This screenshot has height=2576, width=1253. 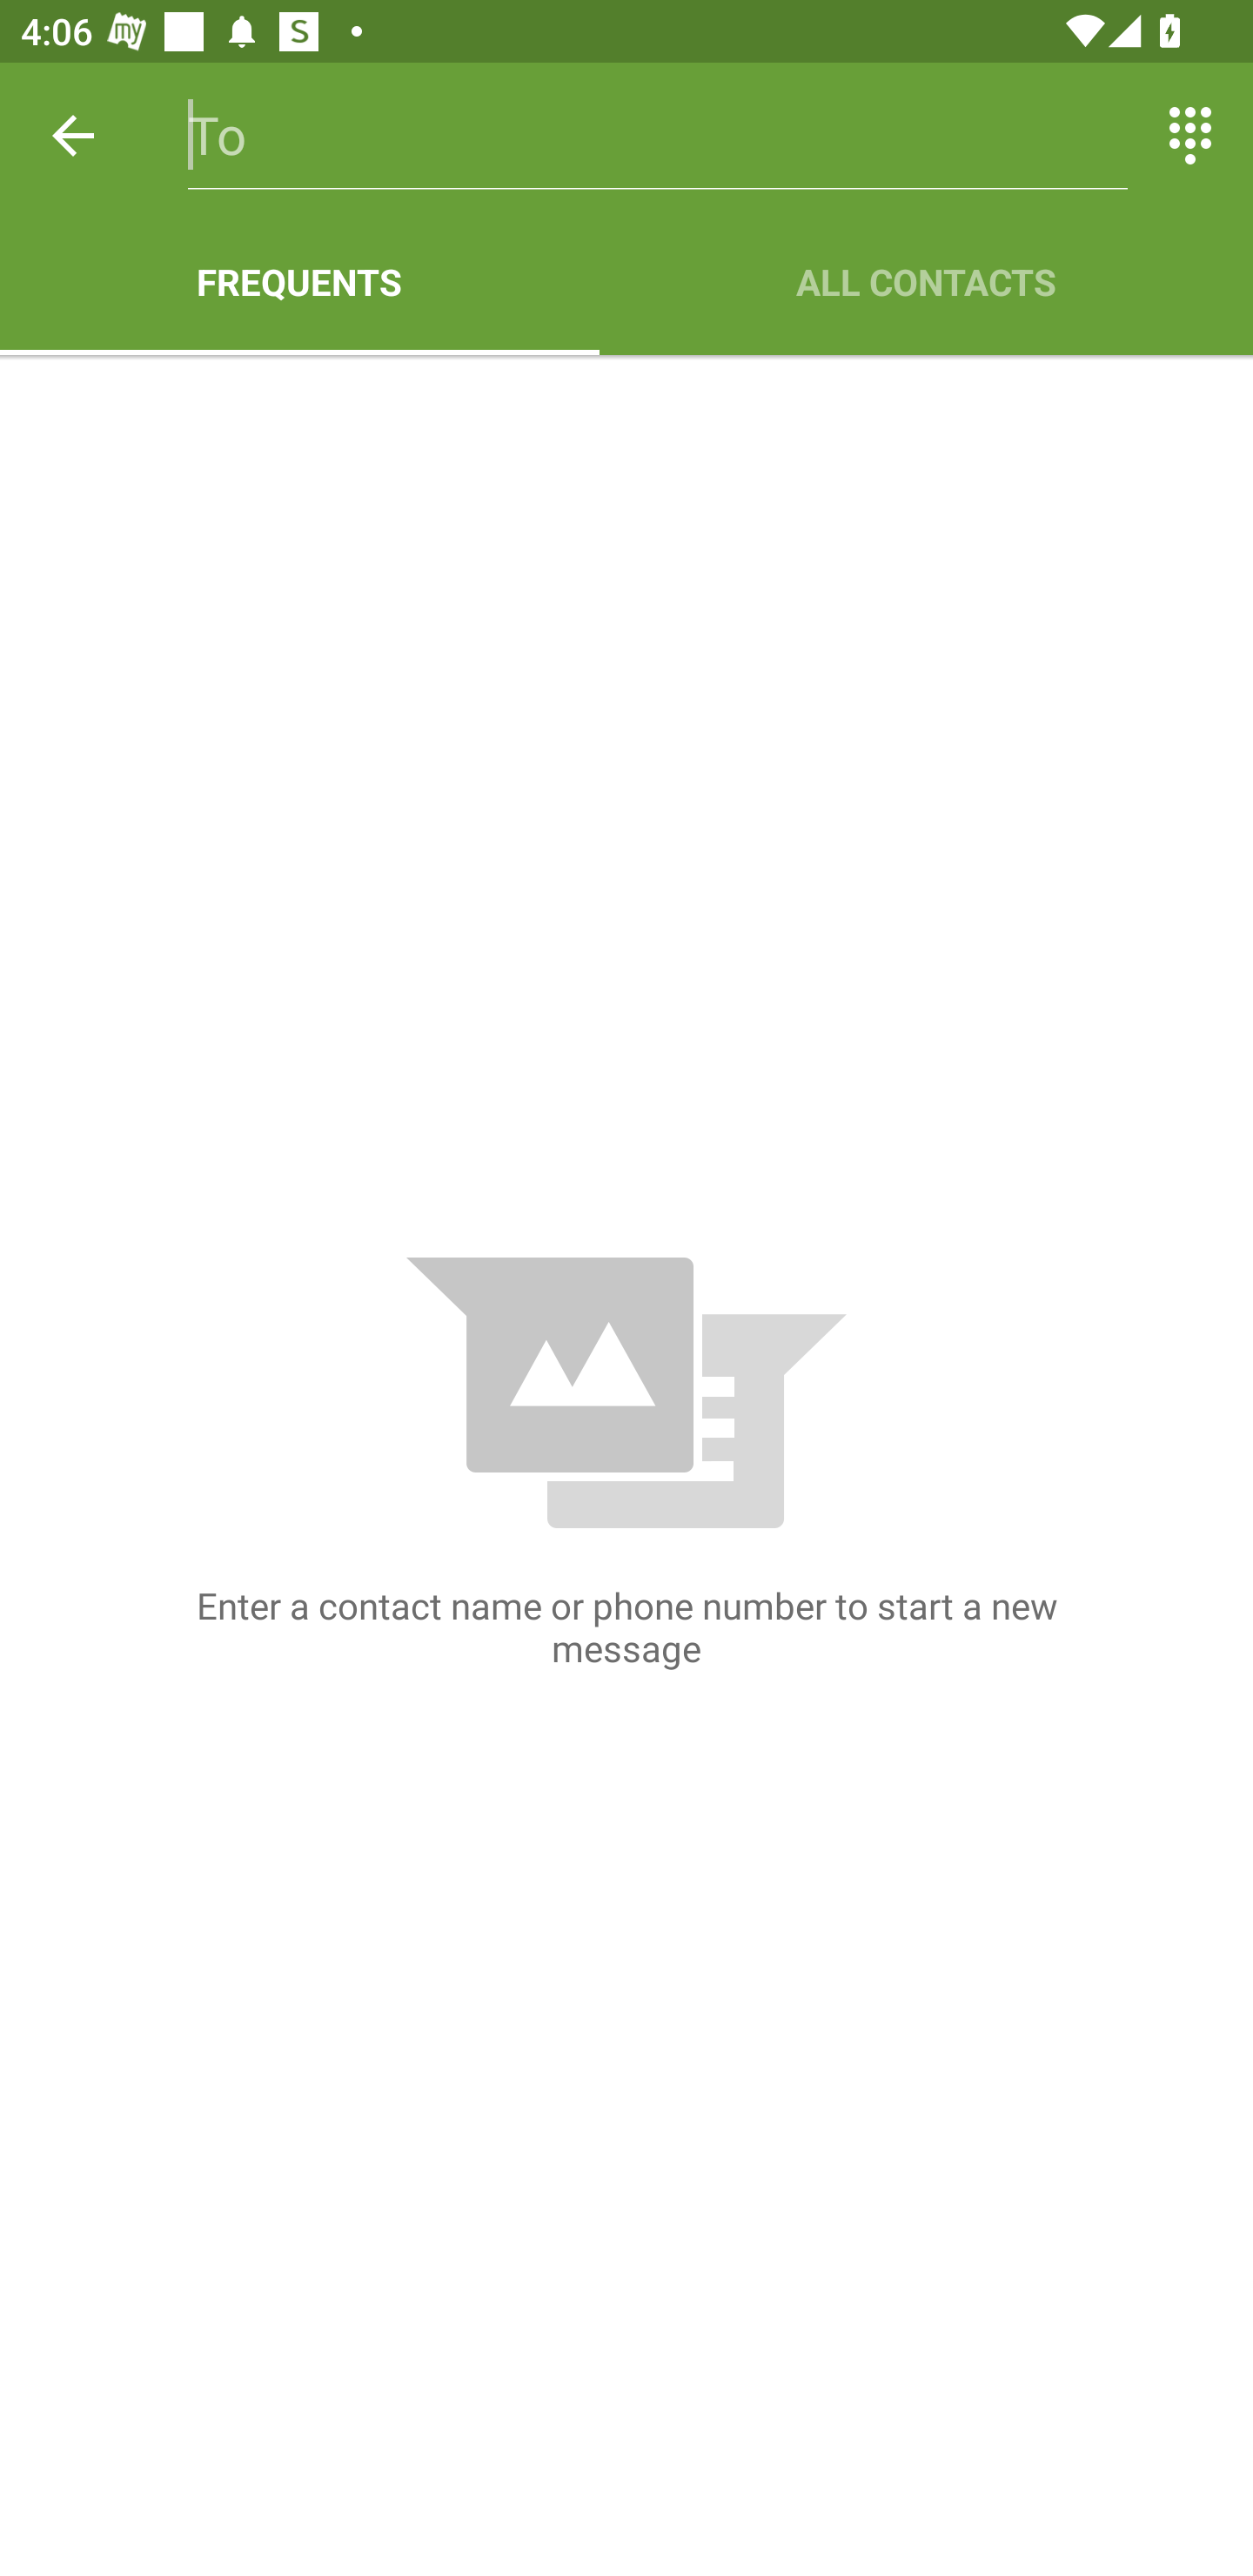 What do you see at coordinates (926, 282) in the screenshot?
I see `ALL CONTACTS` at bounding box center [926, 282].